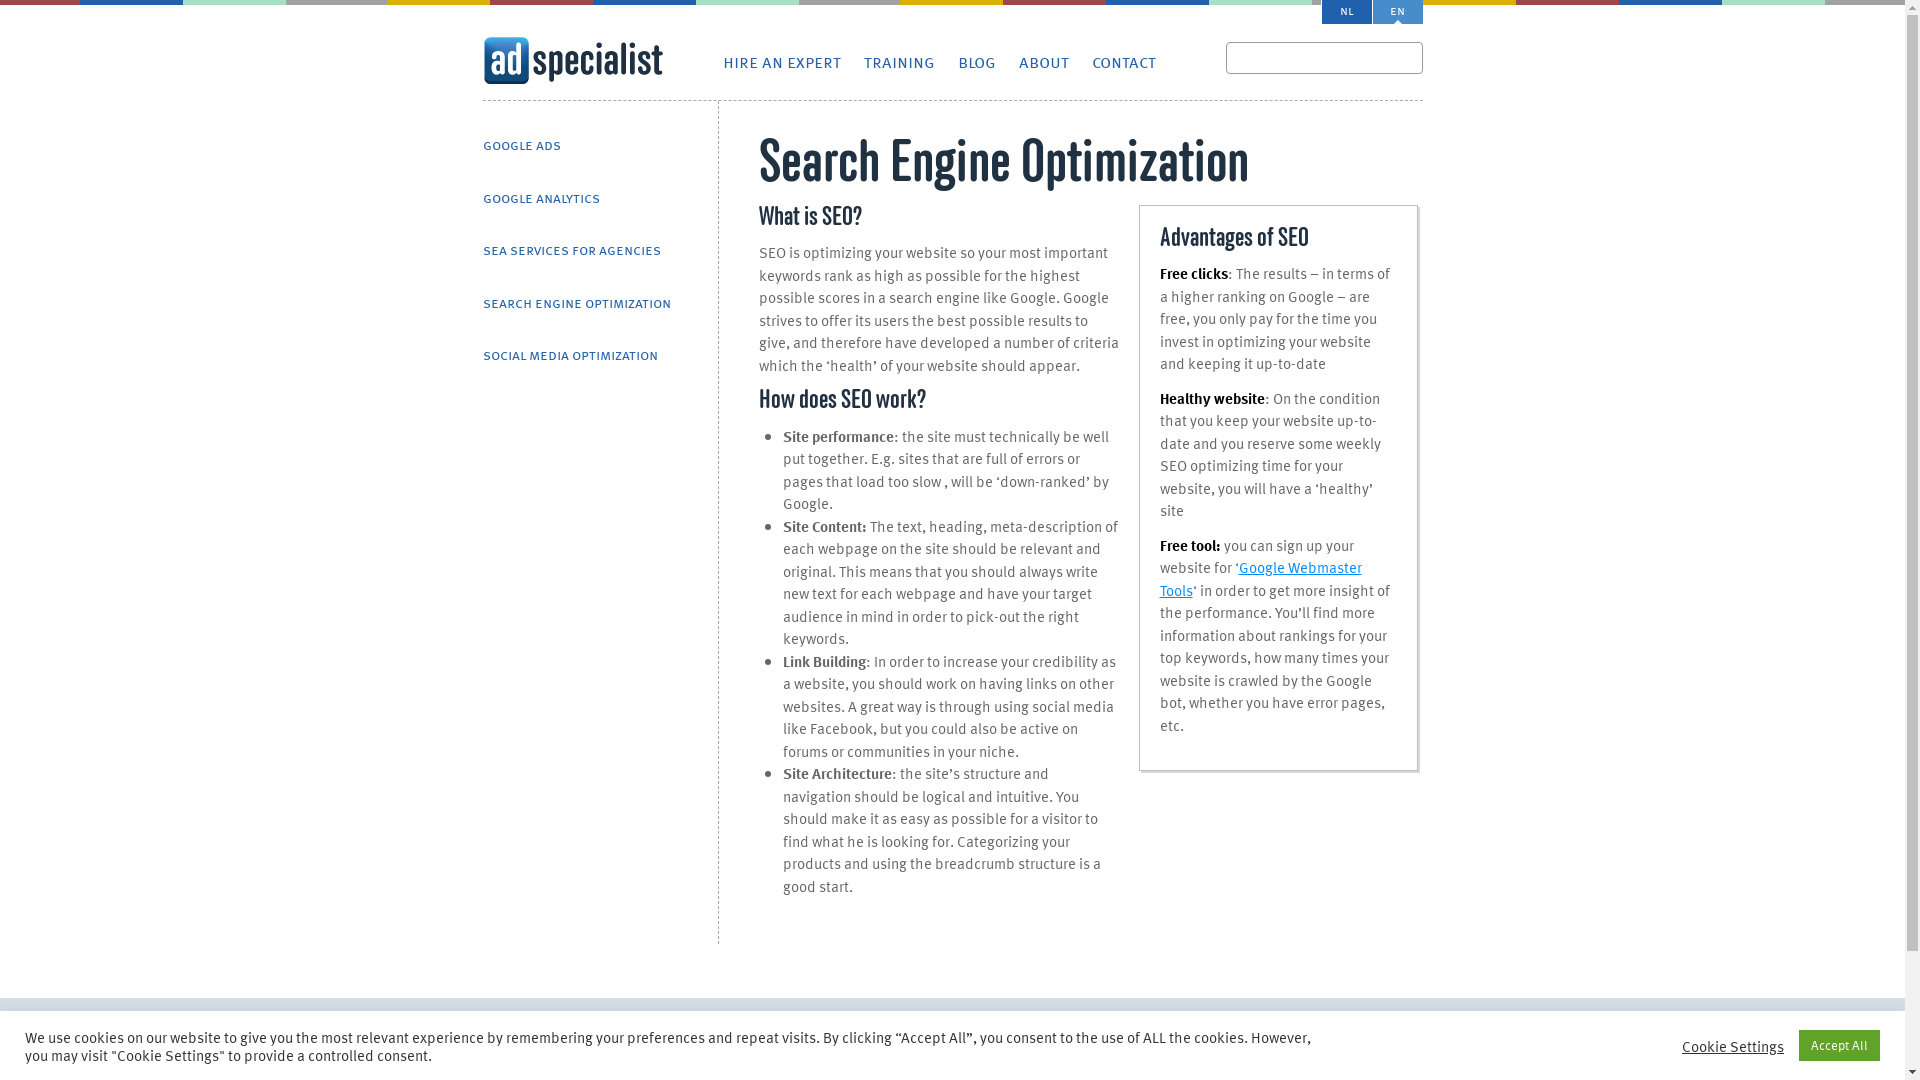 This screenshot has height=1080, width=1920. What do you see at coordinates (1261, 578) in the screenshot?
I see `Google Webmaster Tools` at bounding box center [1261, 578].